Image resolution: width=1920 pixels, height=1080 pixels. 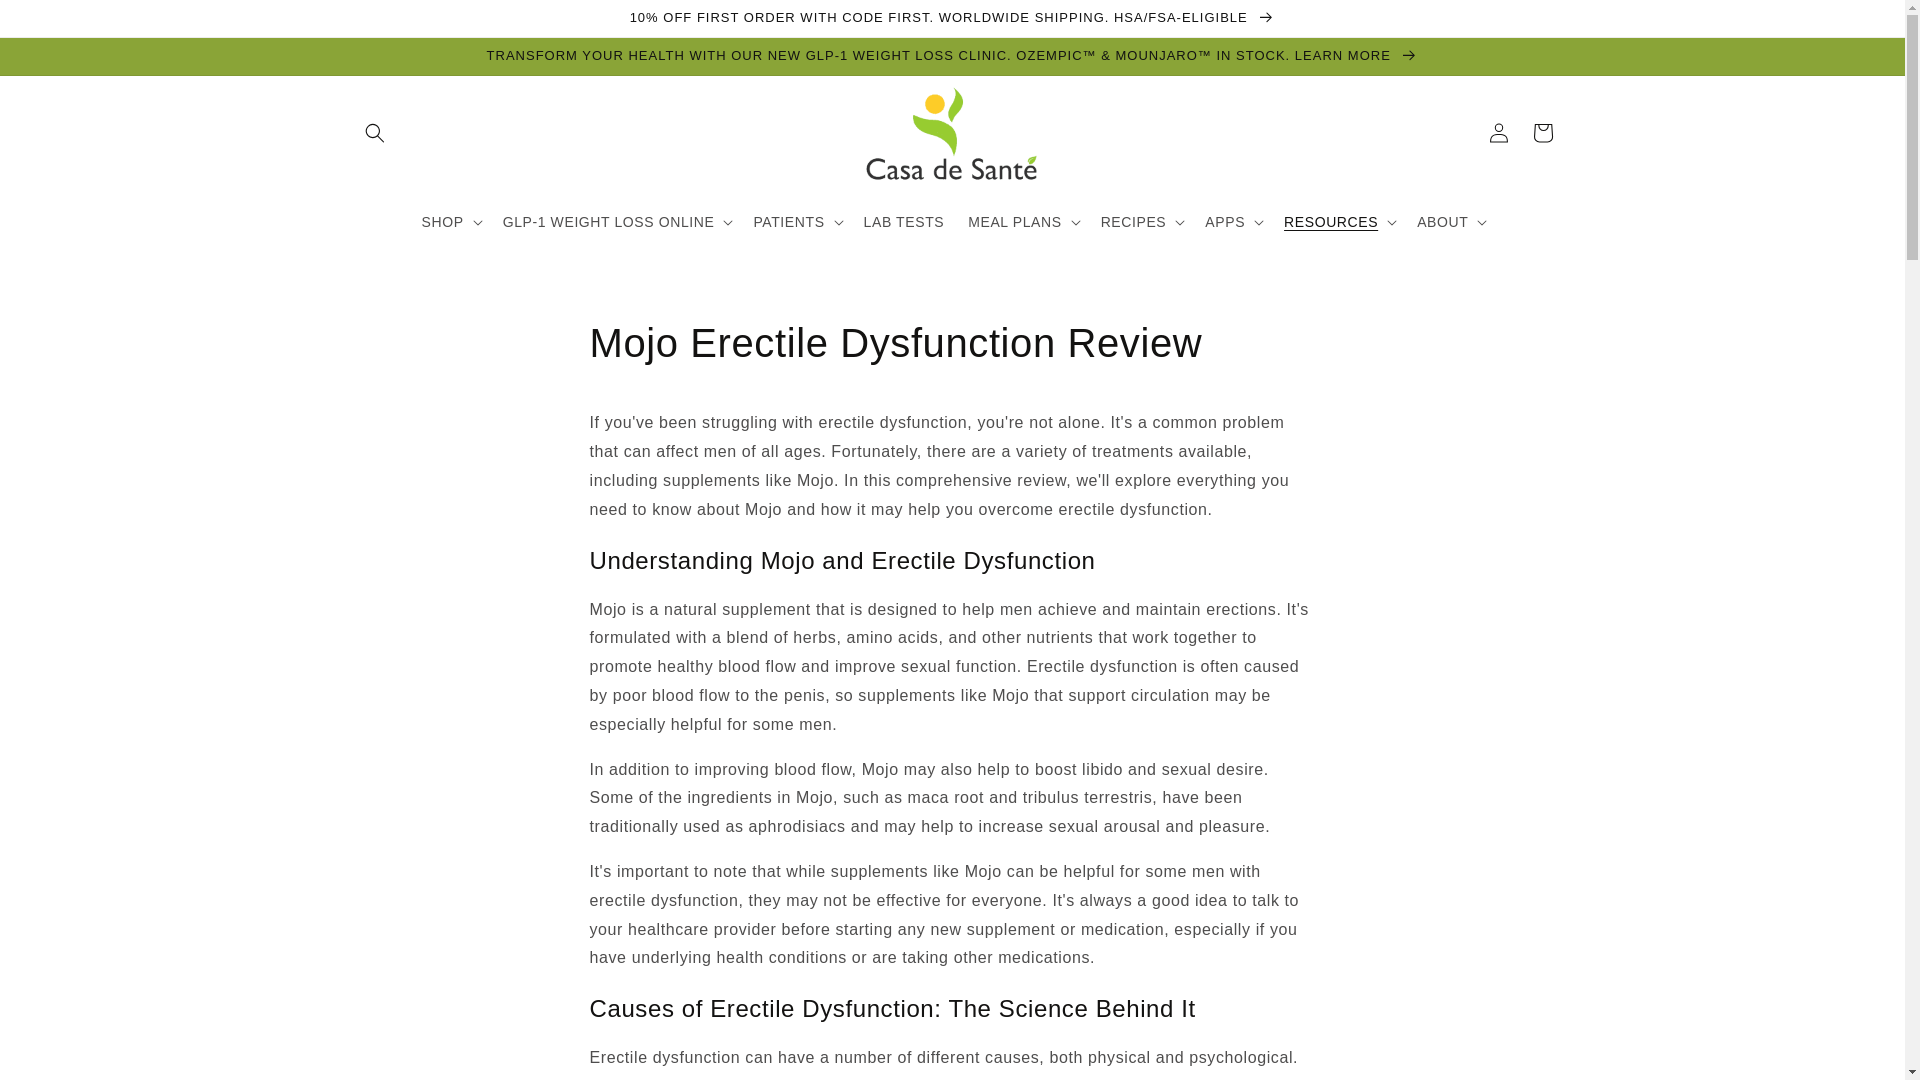 I want to click on Skip to content, so click(x=61, y=24).